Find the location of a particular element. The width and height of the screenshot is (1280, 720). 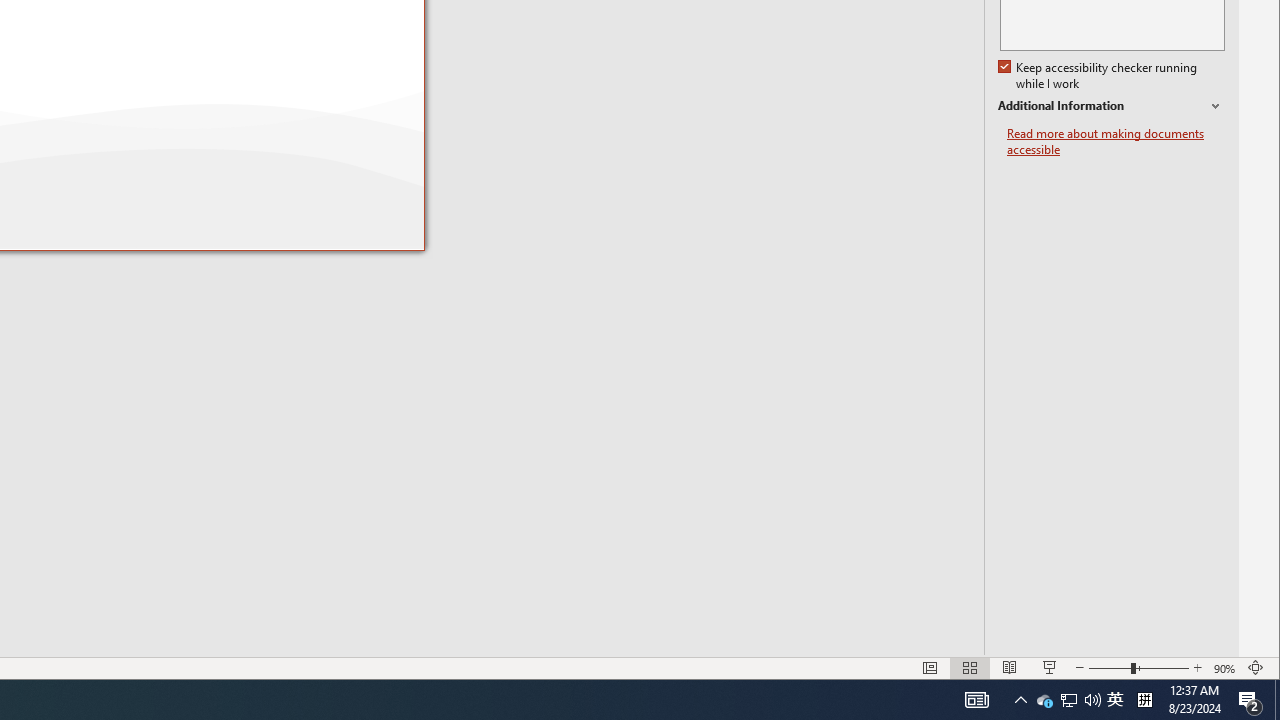

Additional Information is located at coordinates (1226, 668).